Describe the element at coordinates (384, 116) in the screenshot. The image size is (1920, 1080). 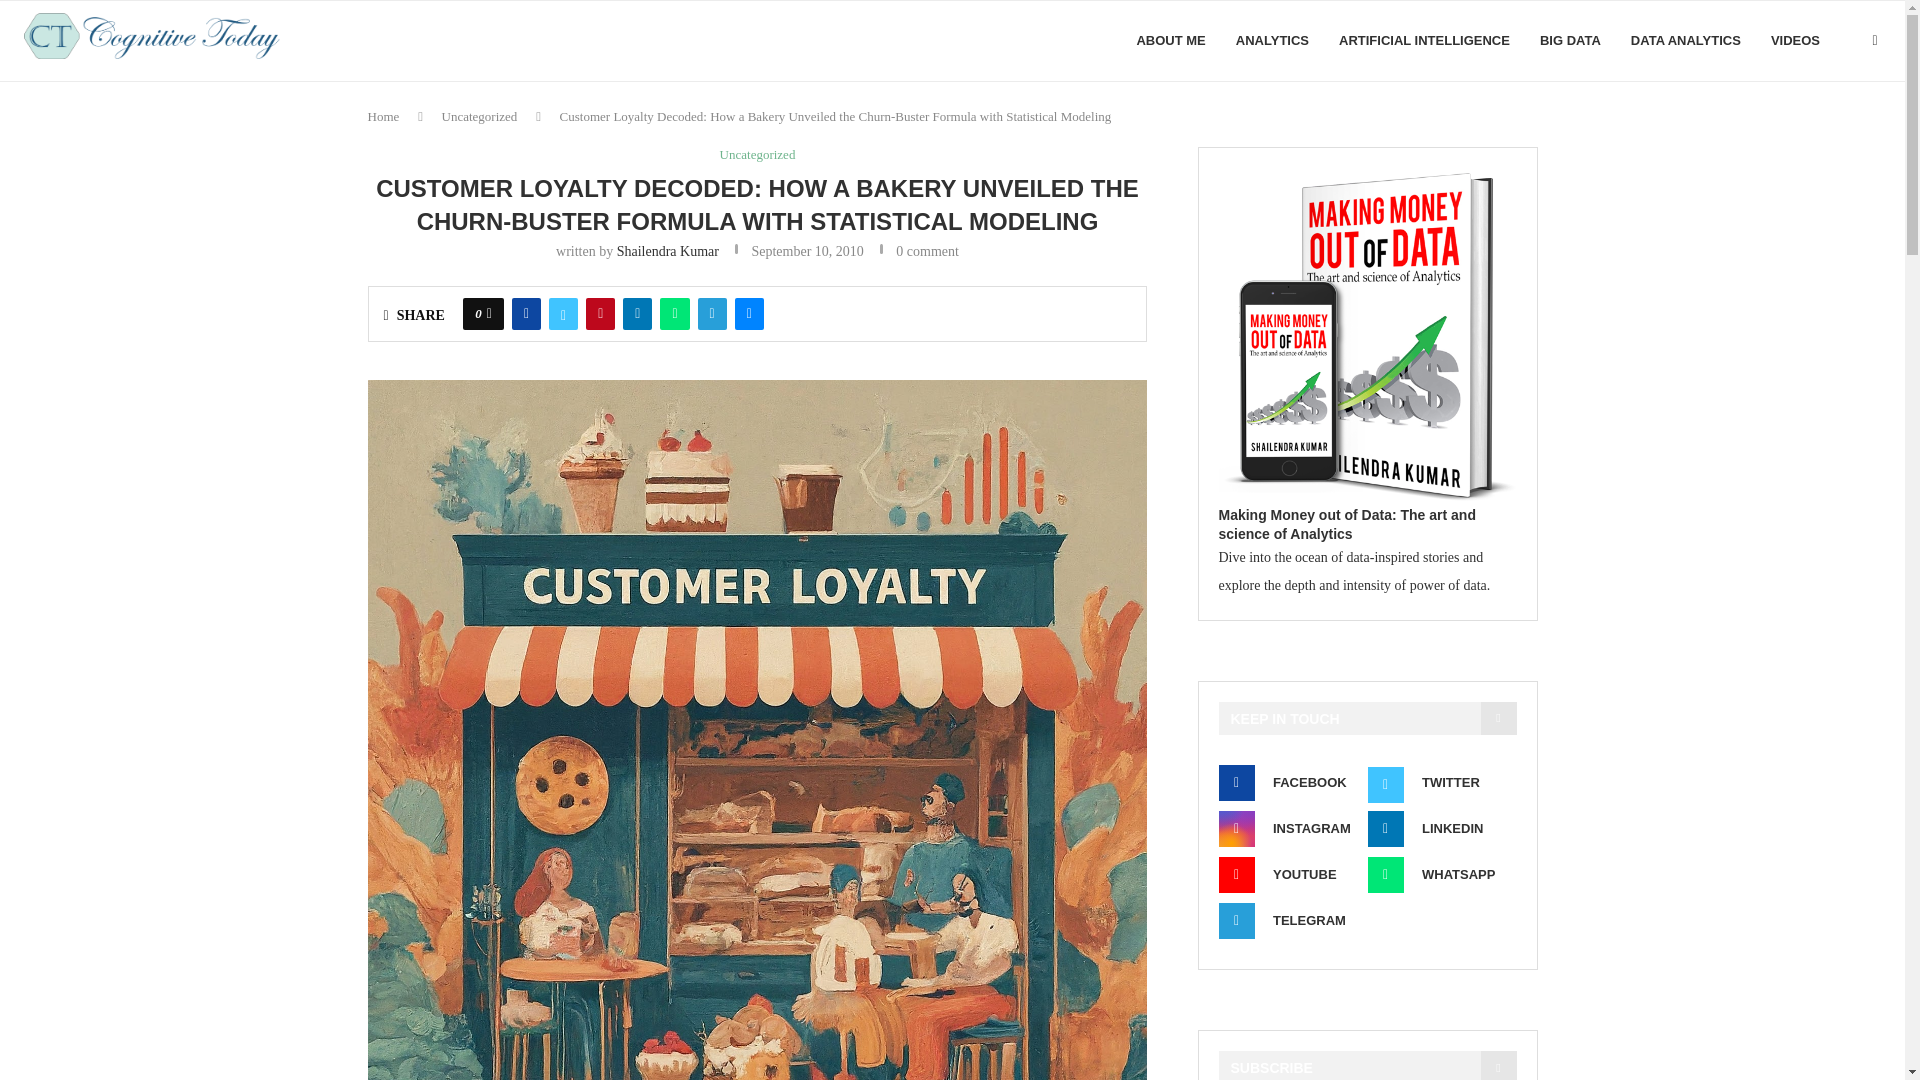
I see `Home` at that location.